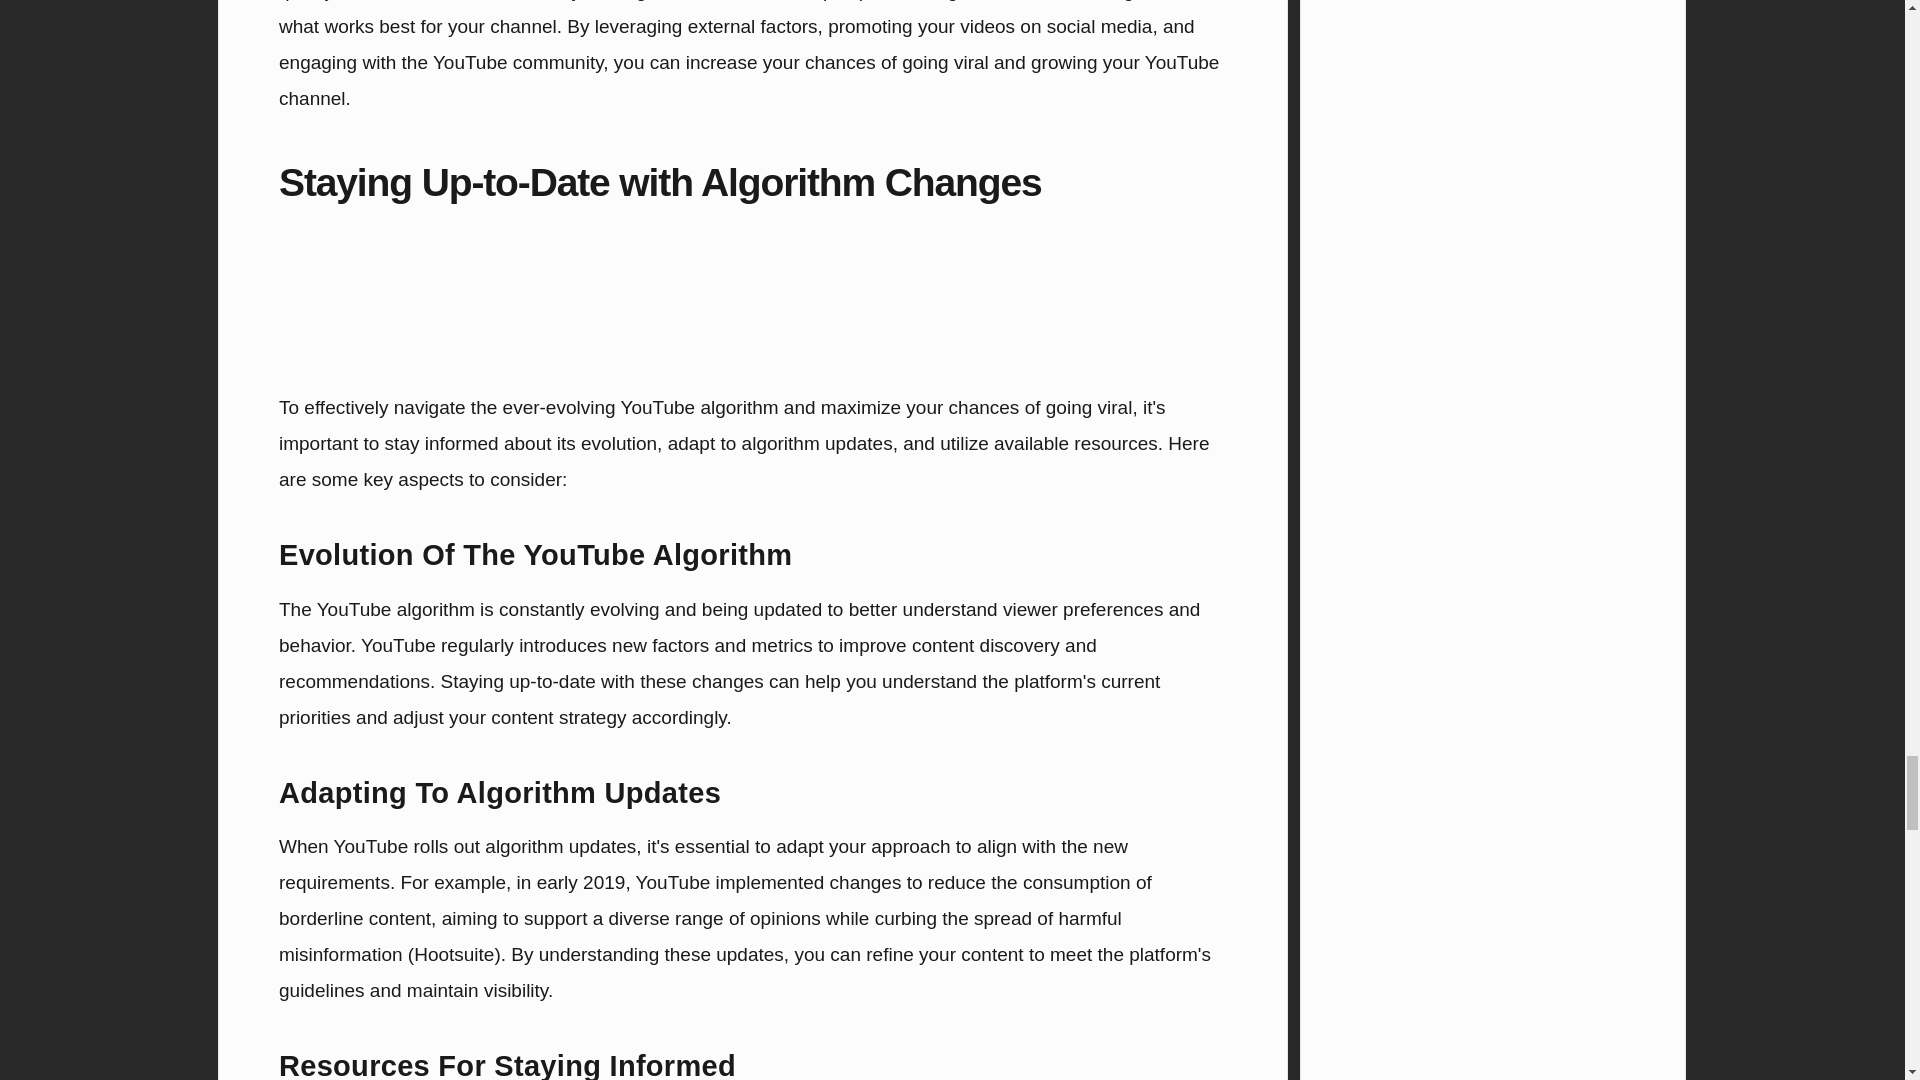 Image resolution: width=1920 pixels, height=1080 pixels. I want to click on YouTube algorithm, so click(395, 609).